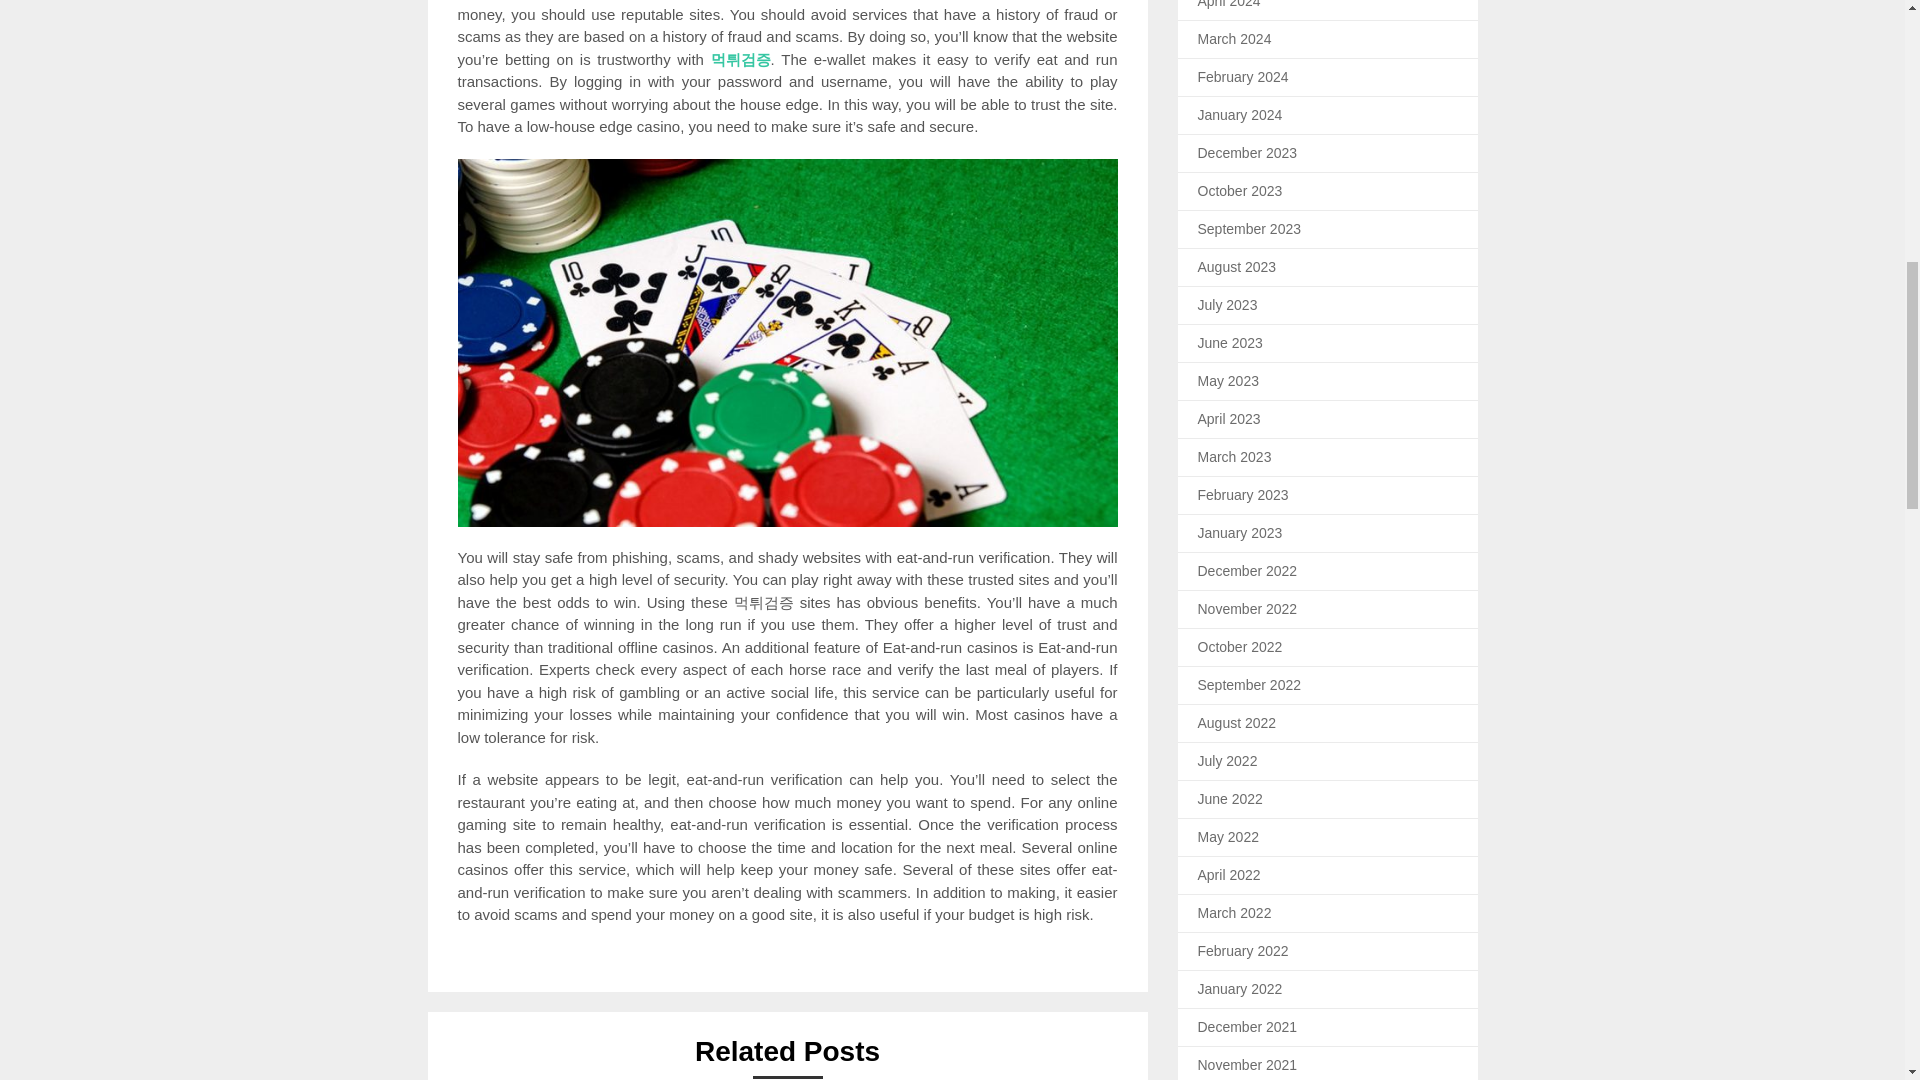 The height and width of the screenshot is (1080, 1920). I want to click on June 2023, so click(1230, 341).